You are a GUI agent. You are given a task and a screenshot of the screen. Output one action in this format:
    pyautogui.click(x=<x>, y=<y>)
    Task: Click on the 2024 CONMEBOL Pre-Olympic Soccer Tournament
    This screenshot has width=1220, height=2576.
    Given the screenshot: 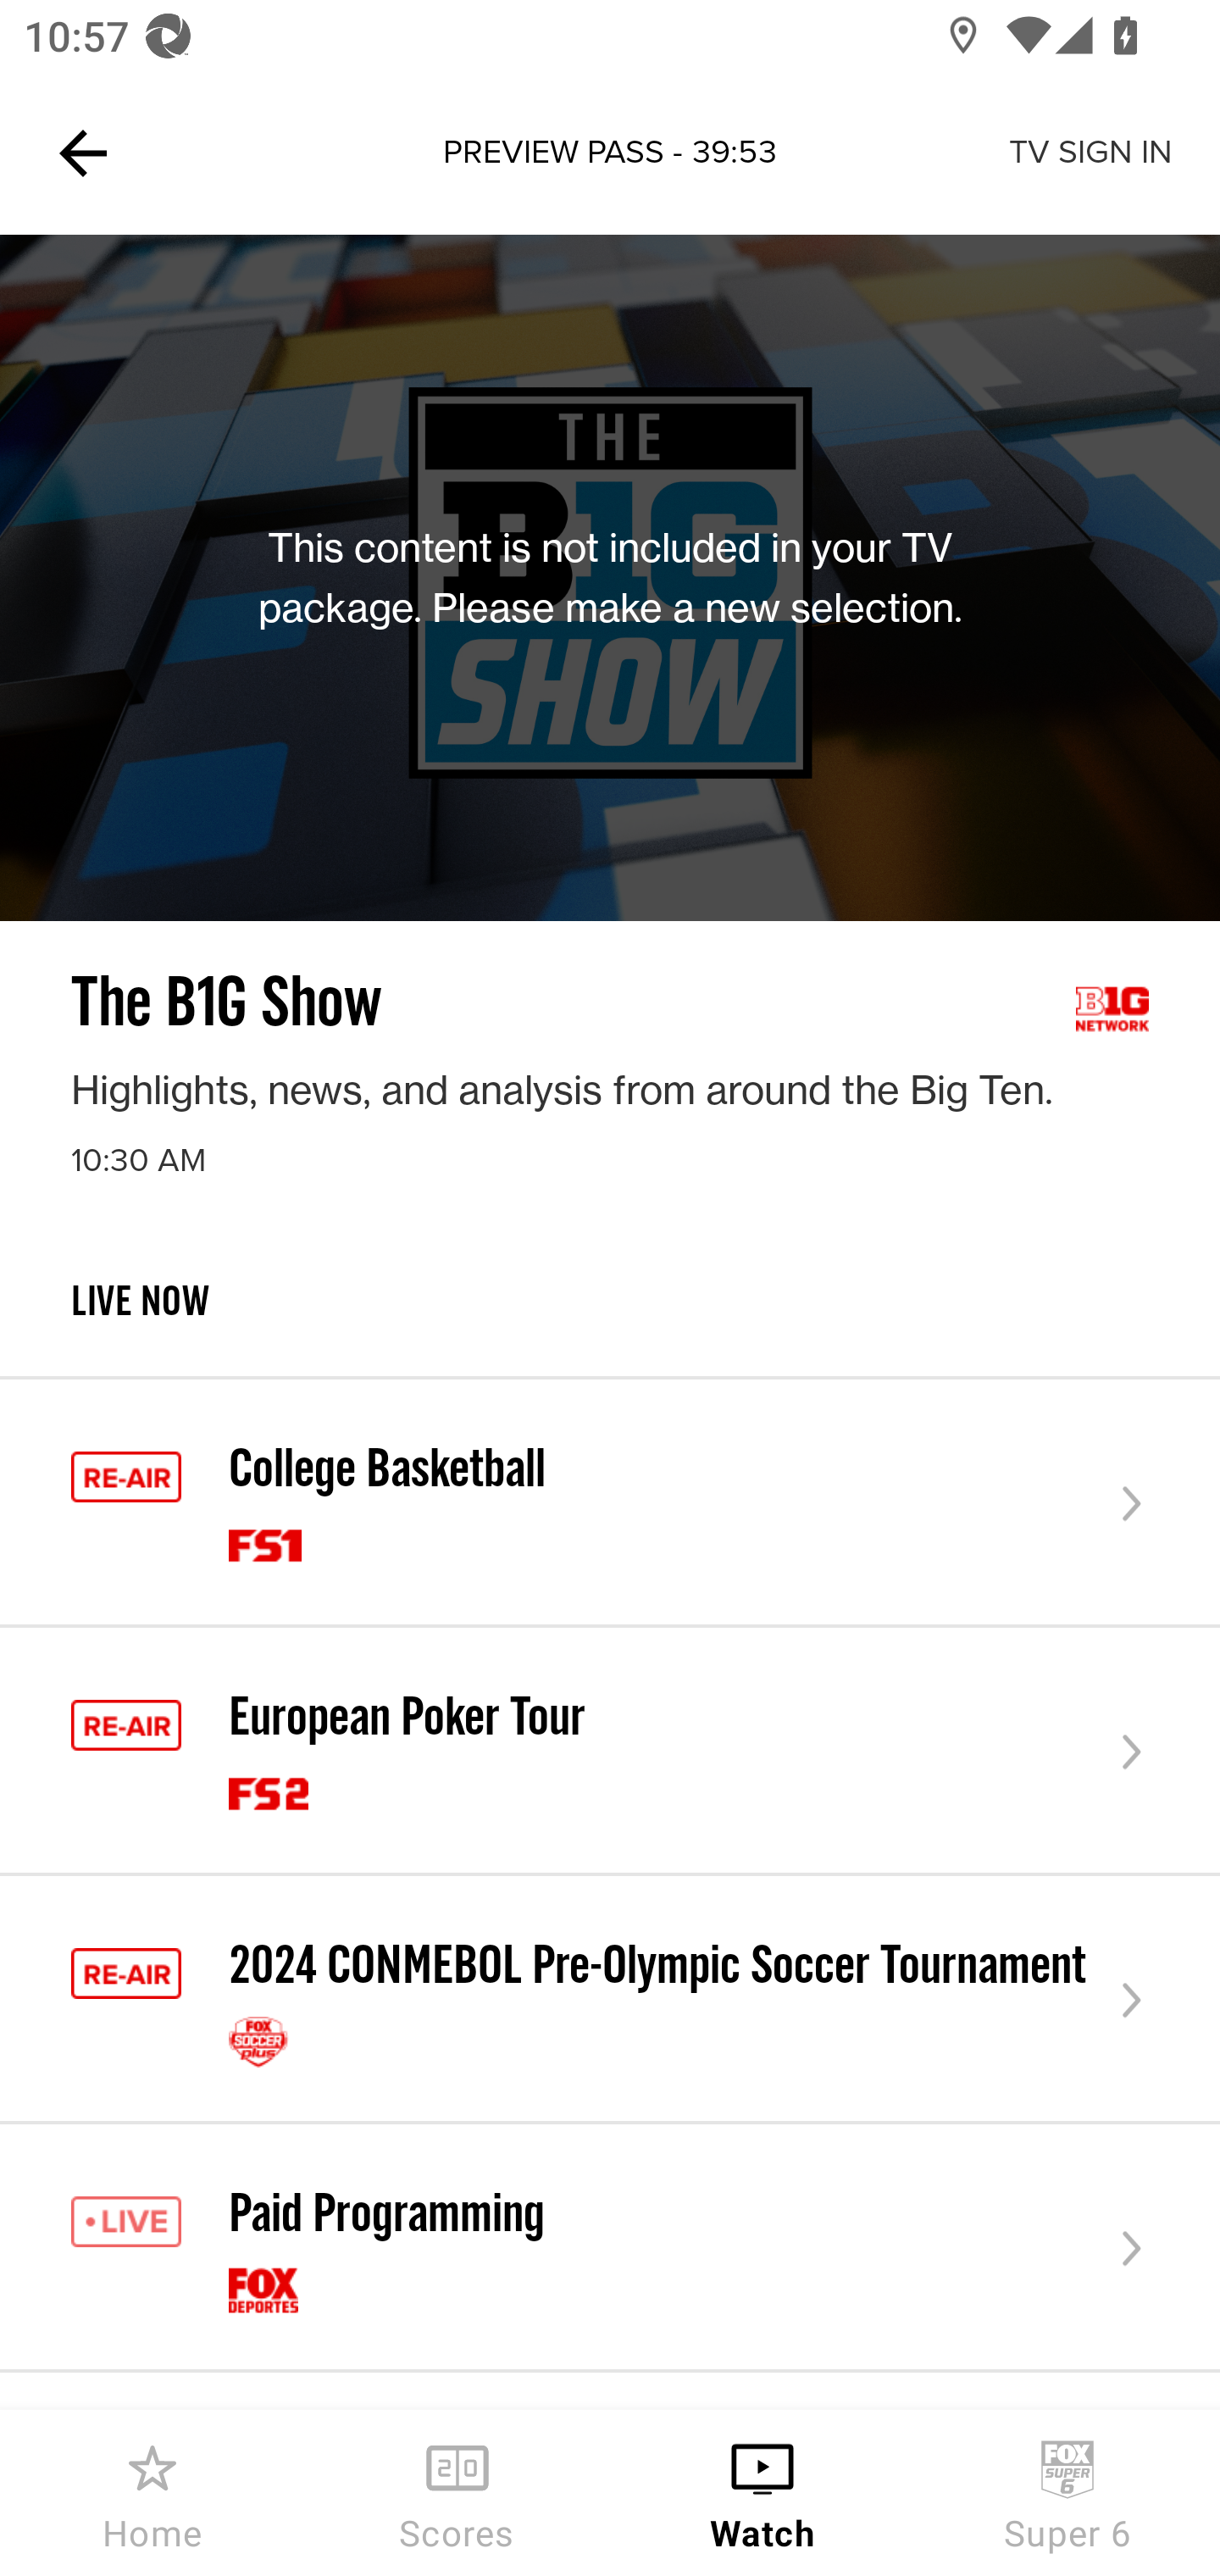 What is the action you would take?
    pyautogui.click(x=610, y=2000)
    